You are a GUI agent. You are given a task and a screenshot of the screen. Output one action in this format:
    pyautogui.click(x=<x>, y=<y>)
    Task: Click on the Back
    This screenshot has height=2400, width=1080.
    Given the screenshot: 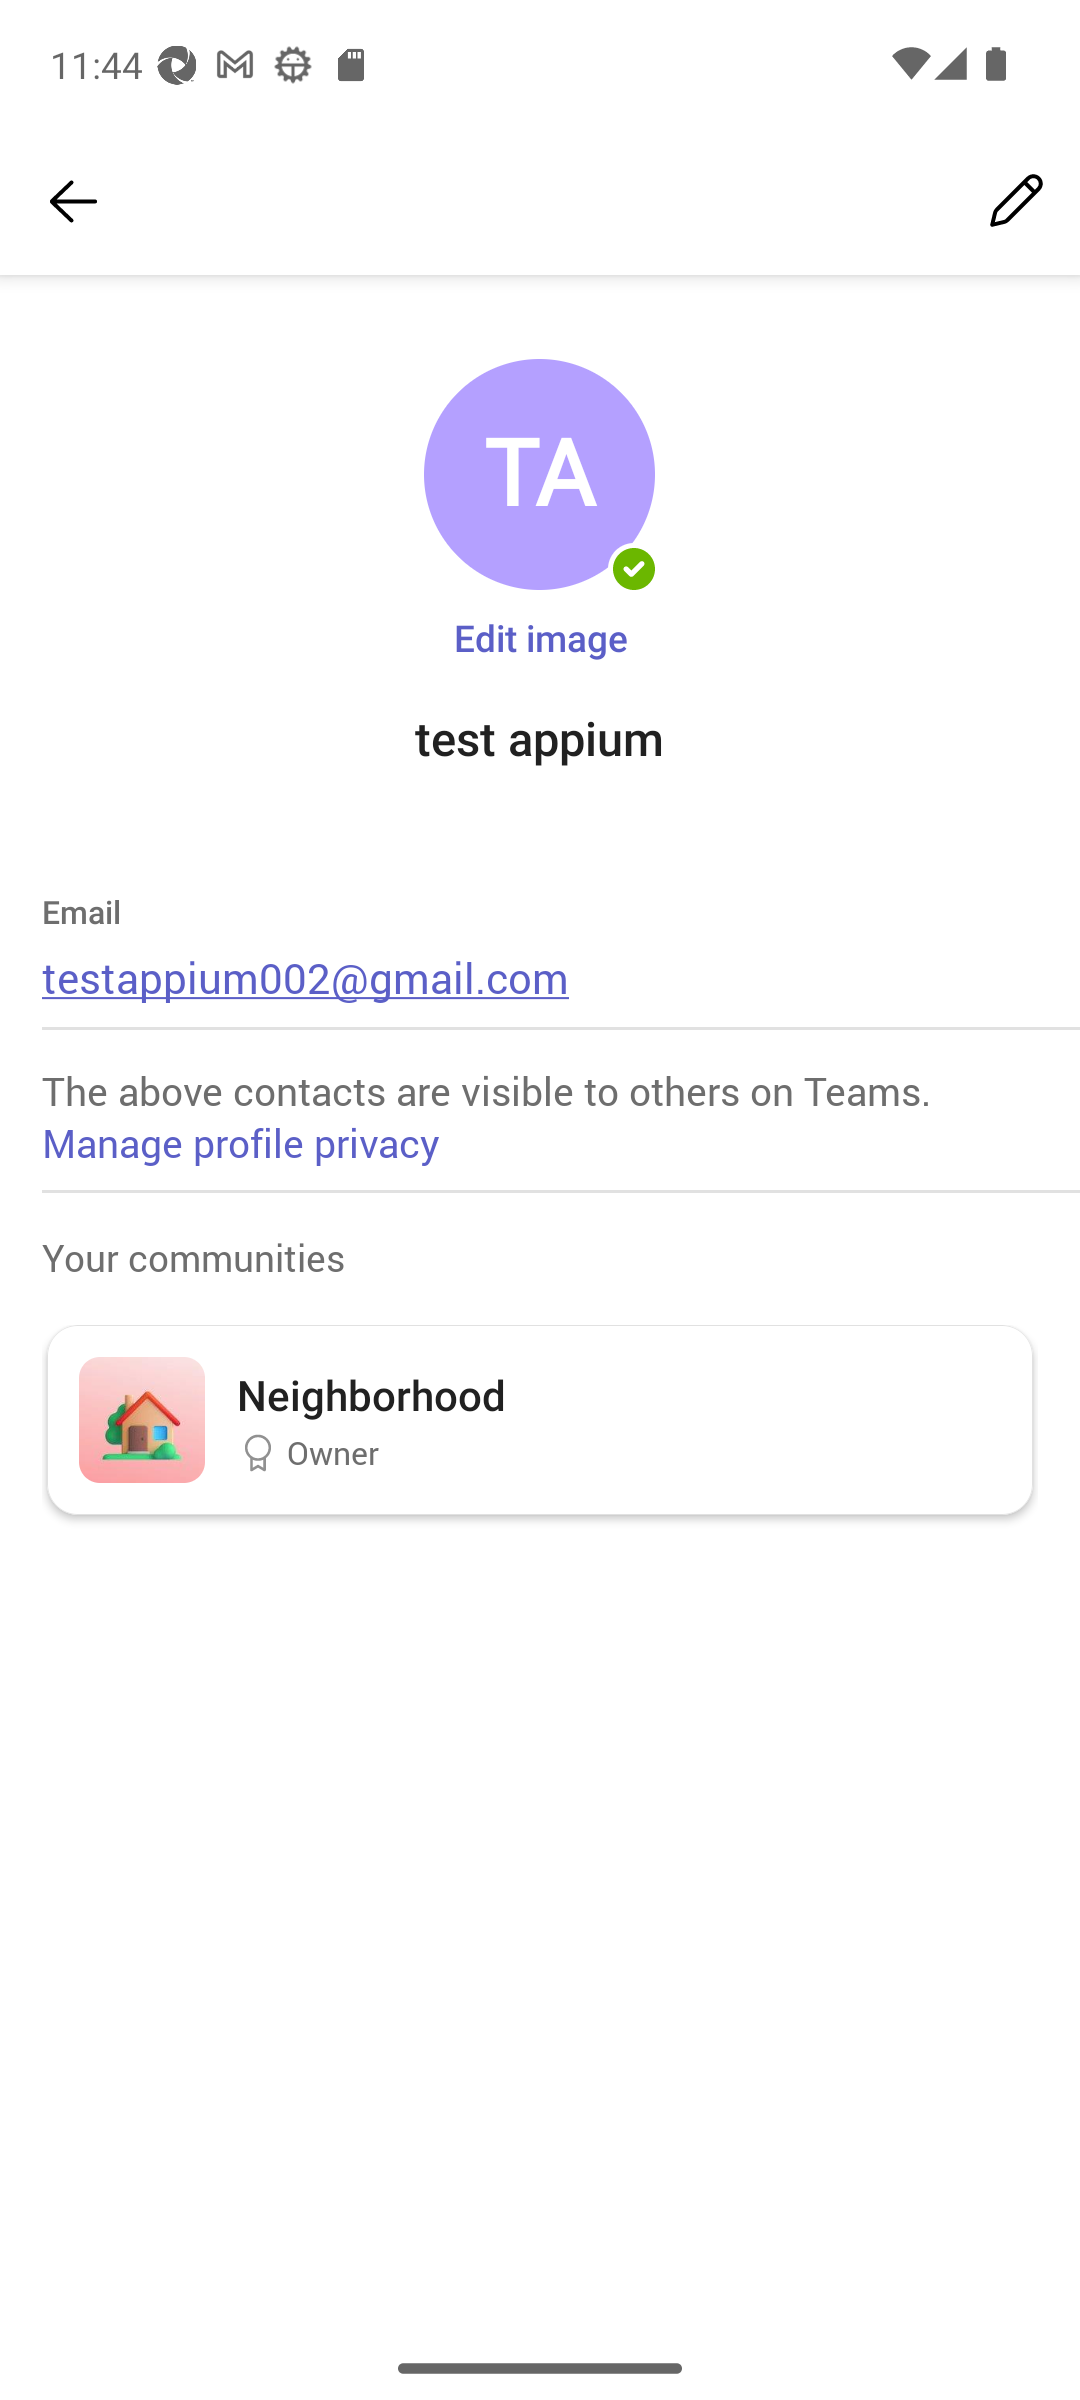 What is the action you would take?
    pyautogui.click(x=73, y=202)
    